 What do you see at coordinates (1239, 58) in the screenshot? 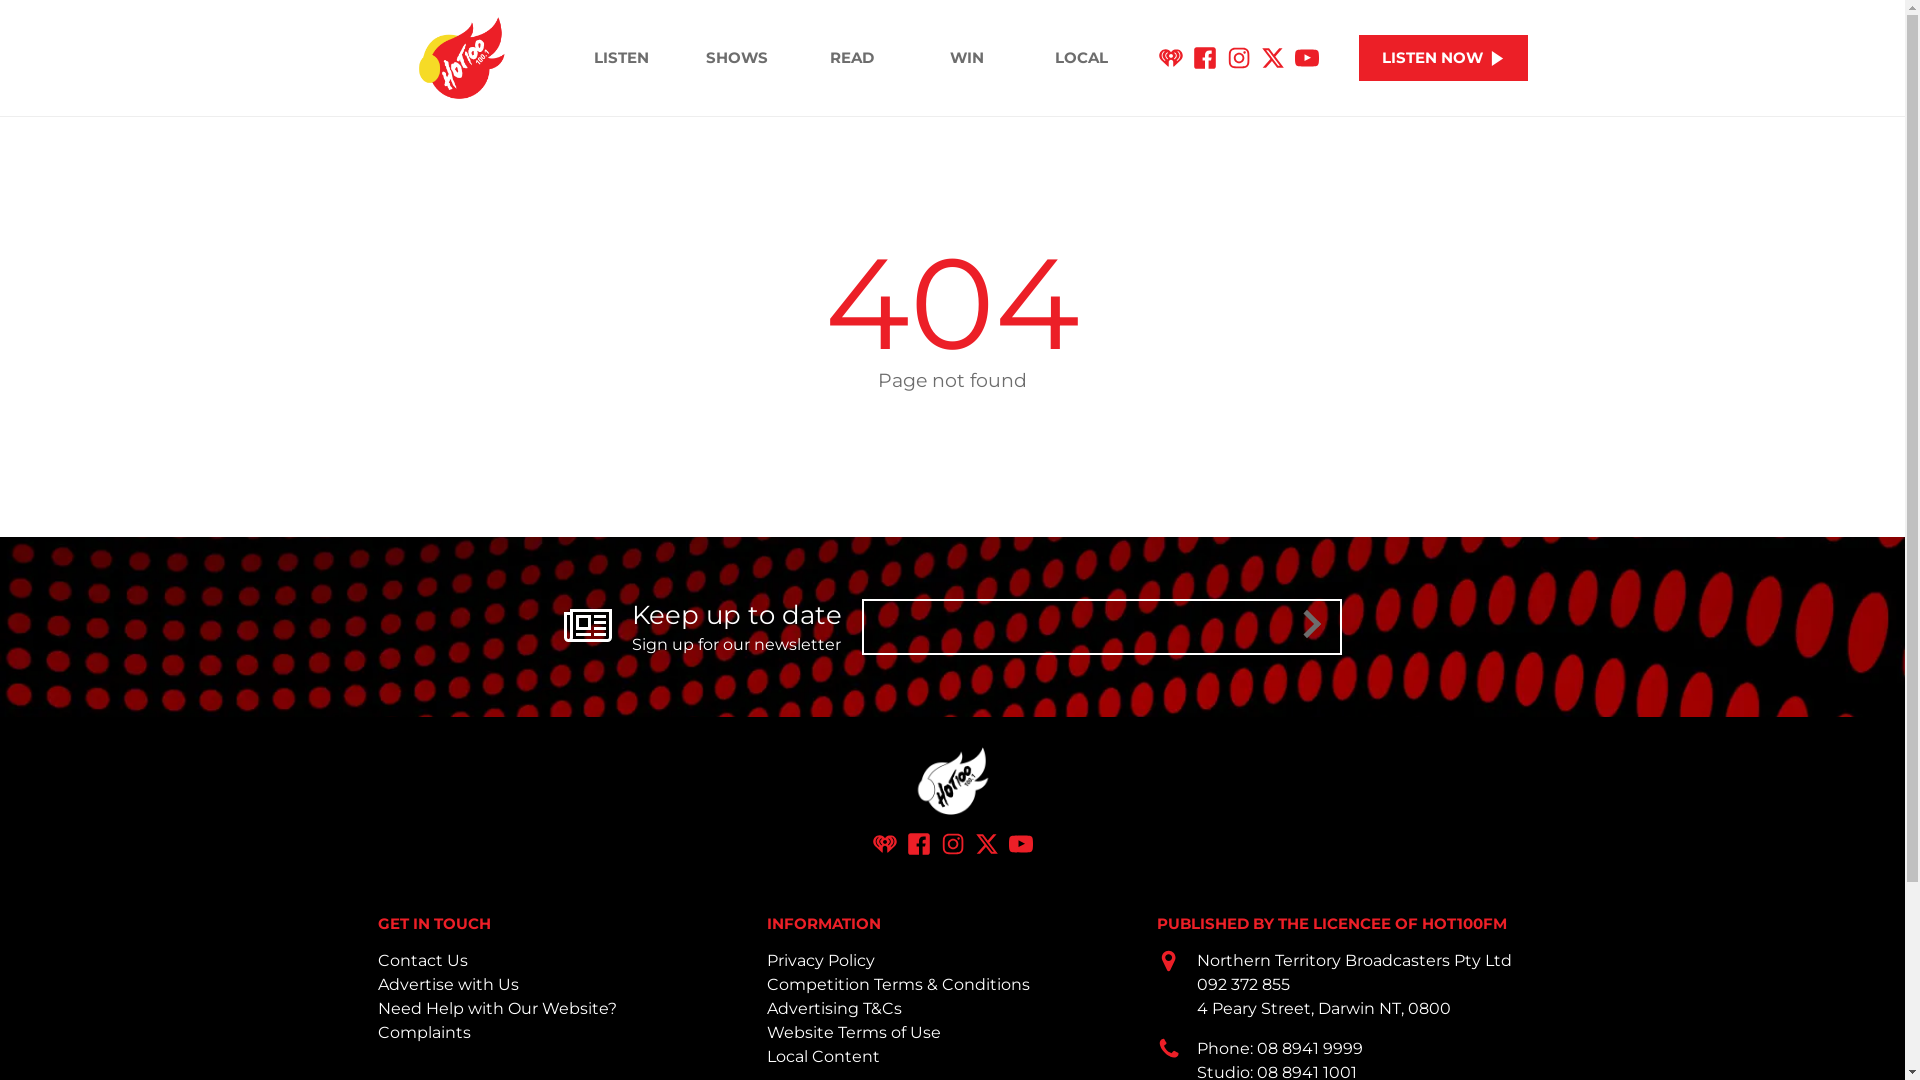
I see `Instagram` at bounding box center [1239, 58].